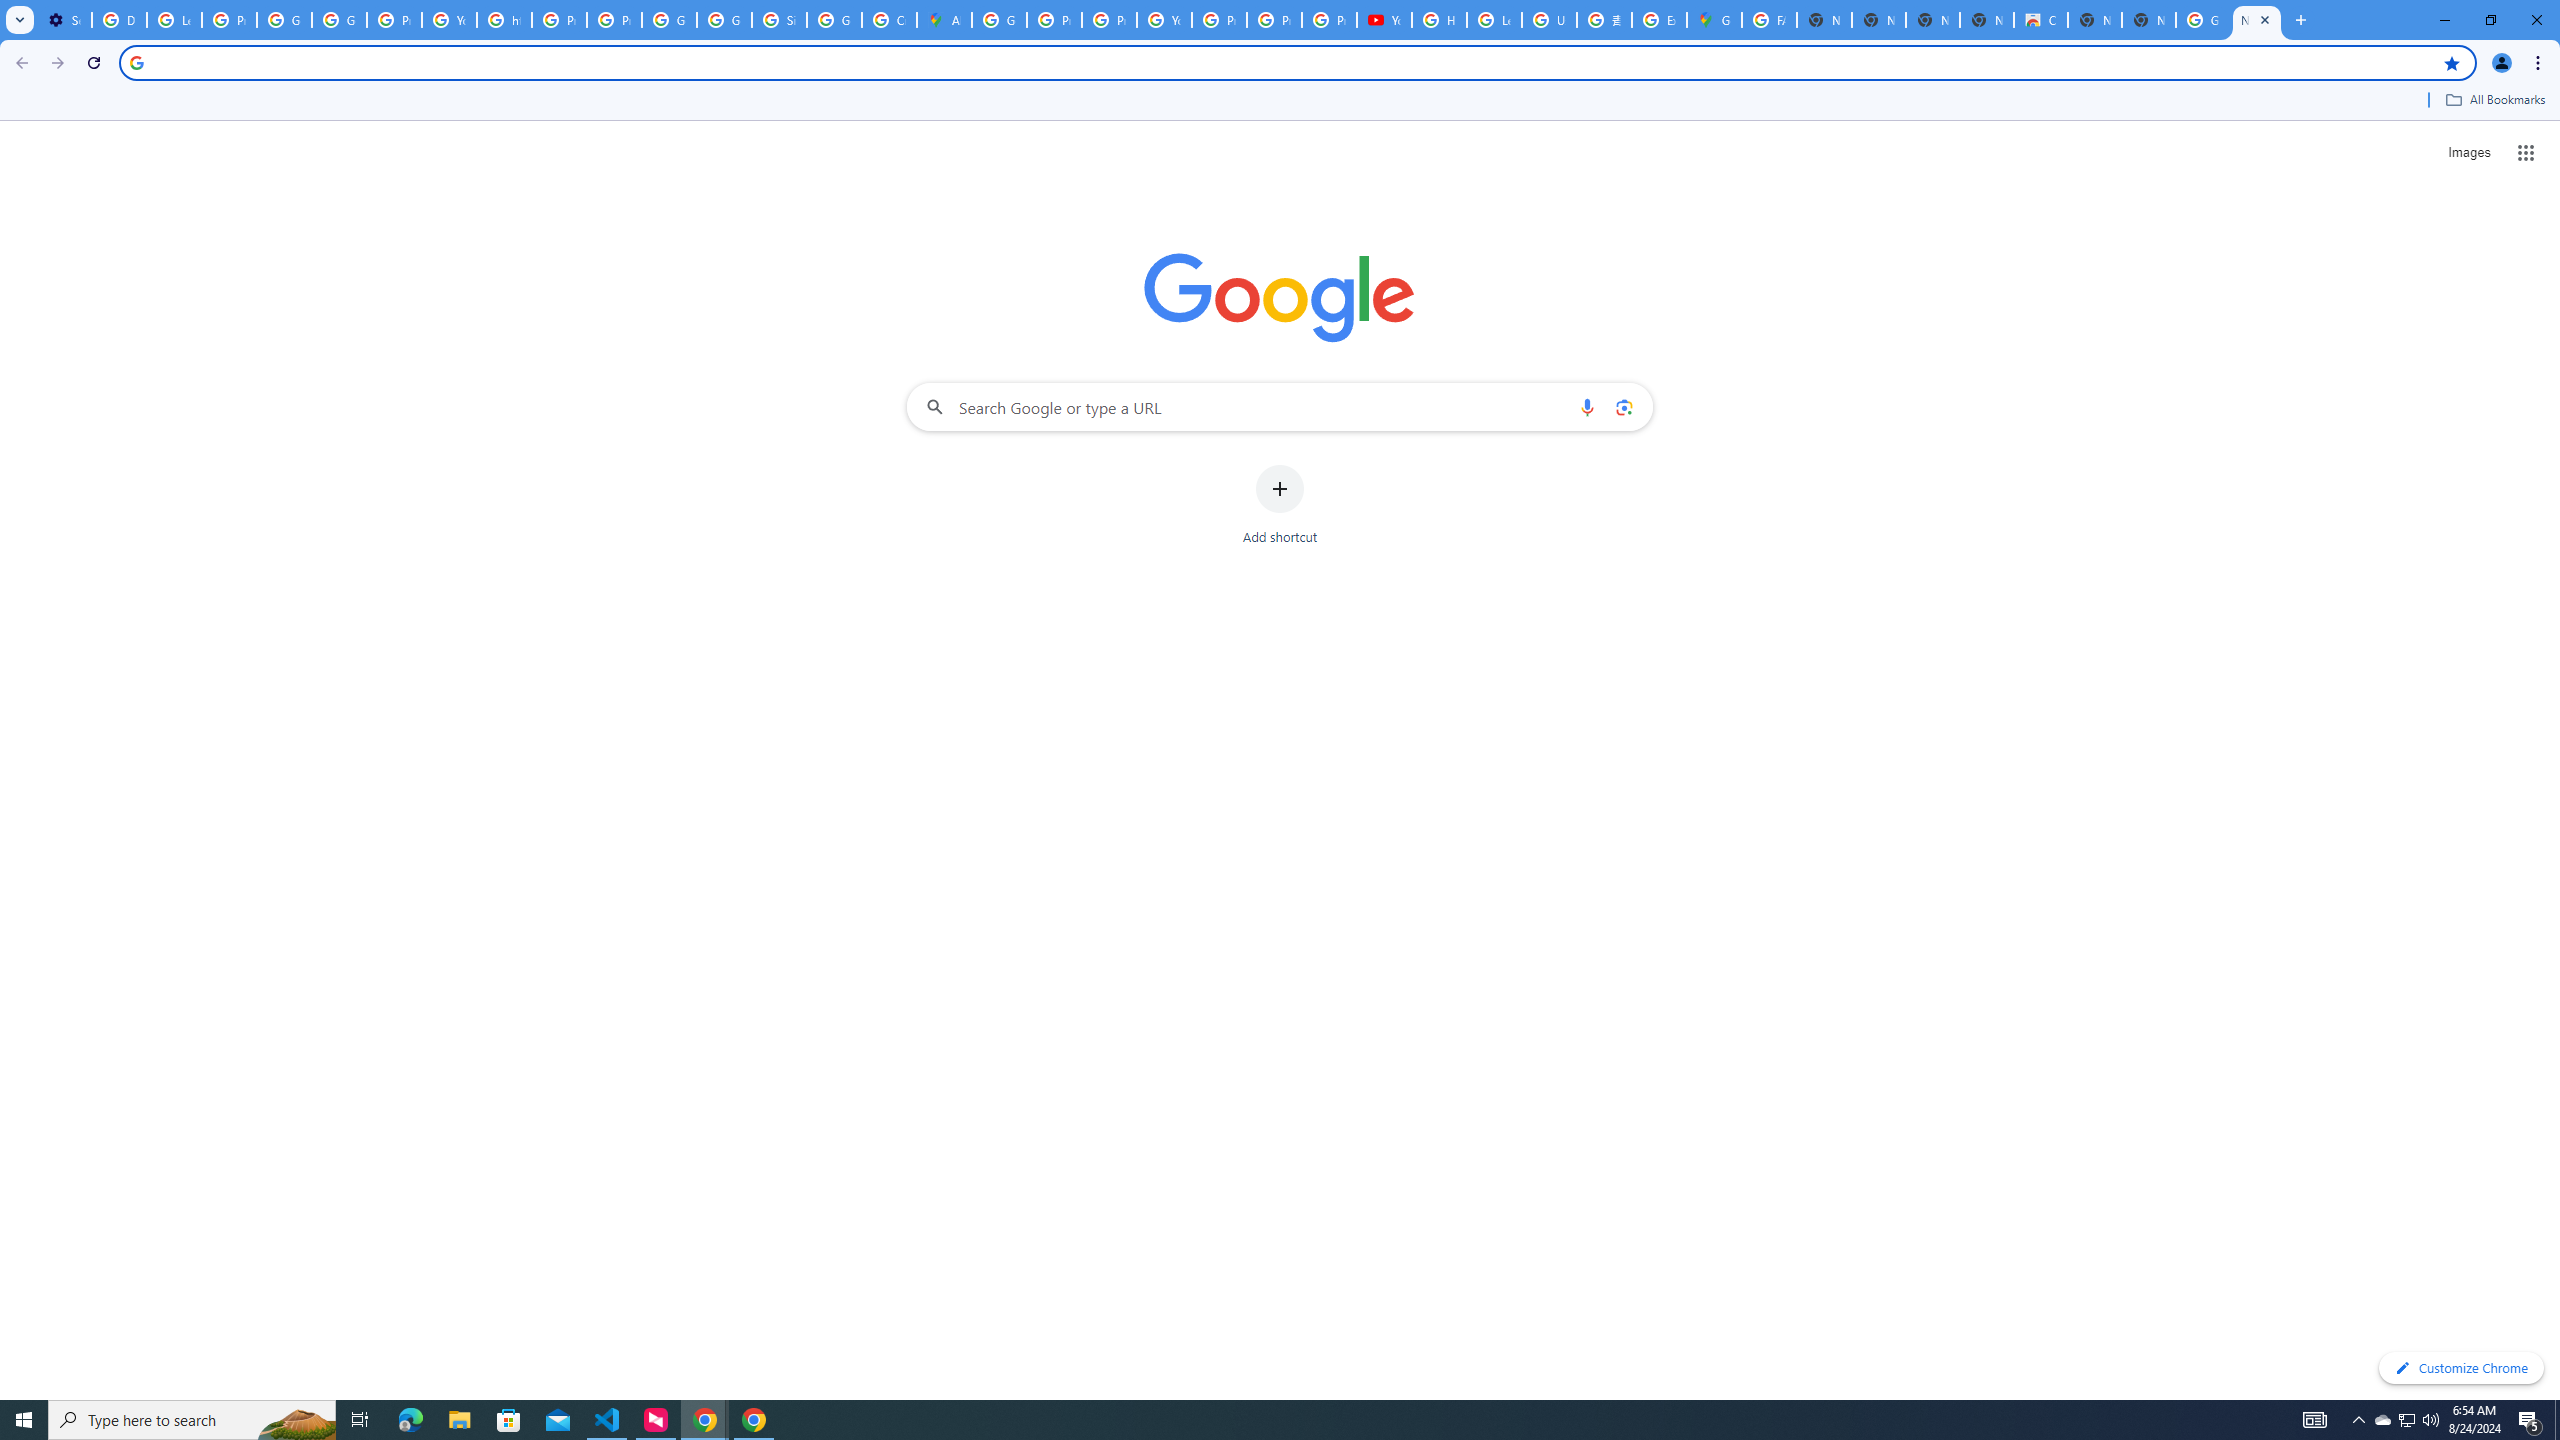 The height and width of the screenshot is (1440, 2560). I want to click on Delete photos & videos - Computer - Google Photos Help, so click(118, 20).